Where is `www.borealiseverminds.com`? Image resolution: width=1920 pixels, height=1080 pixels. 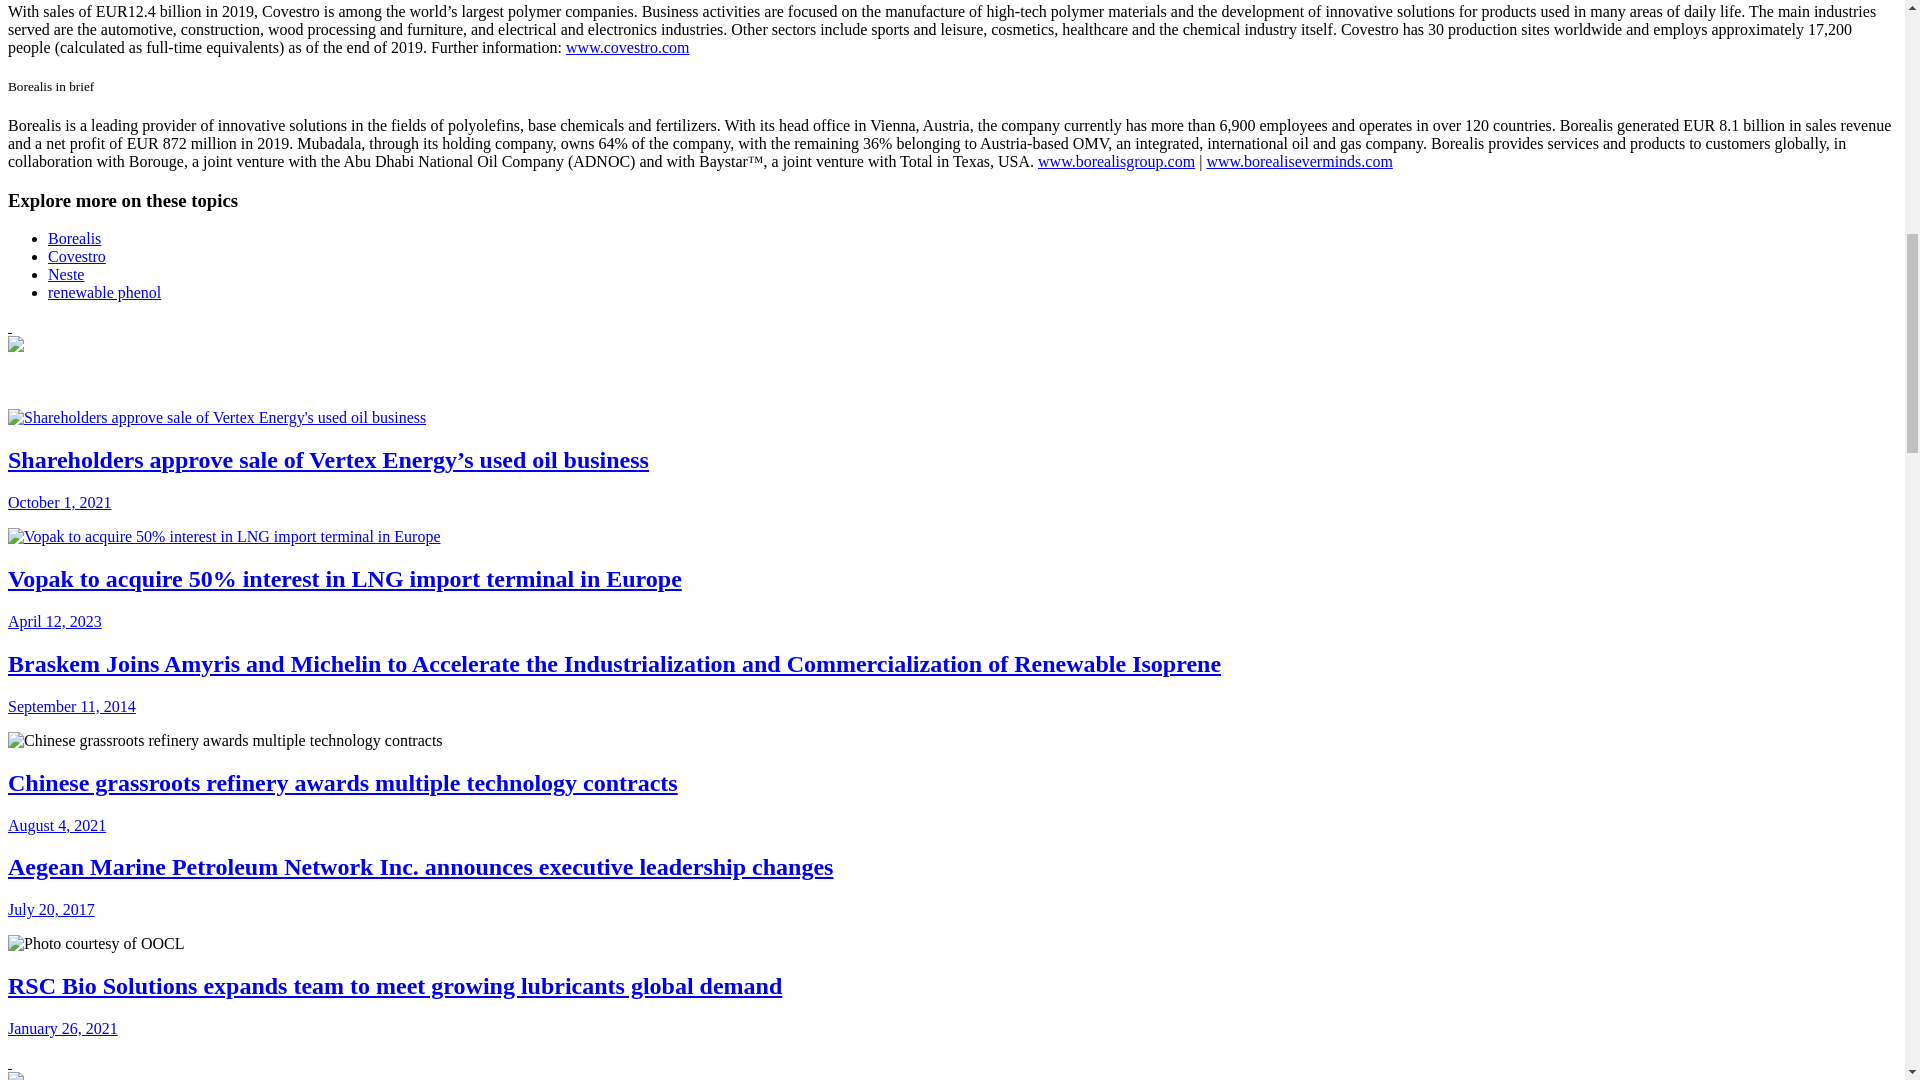 www.borealiseverminds.com is located at coordinates (1298, 161).